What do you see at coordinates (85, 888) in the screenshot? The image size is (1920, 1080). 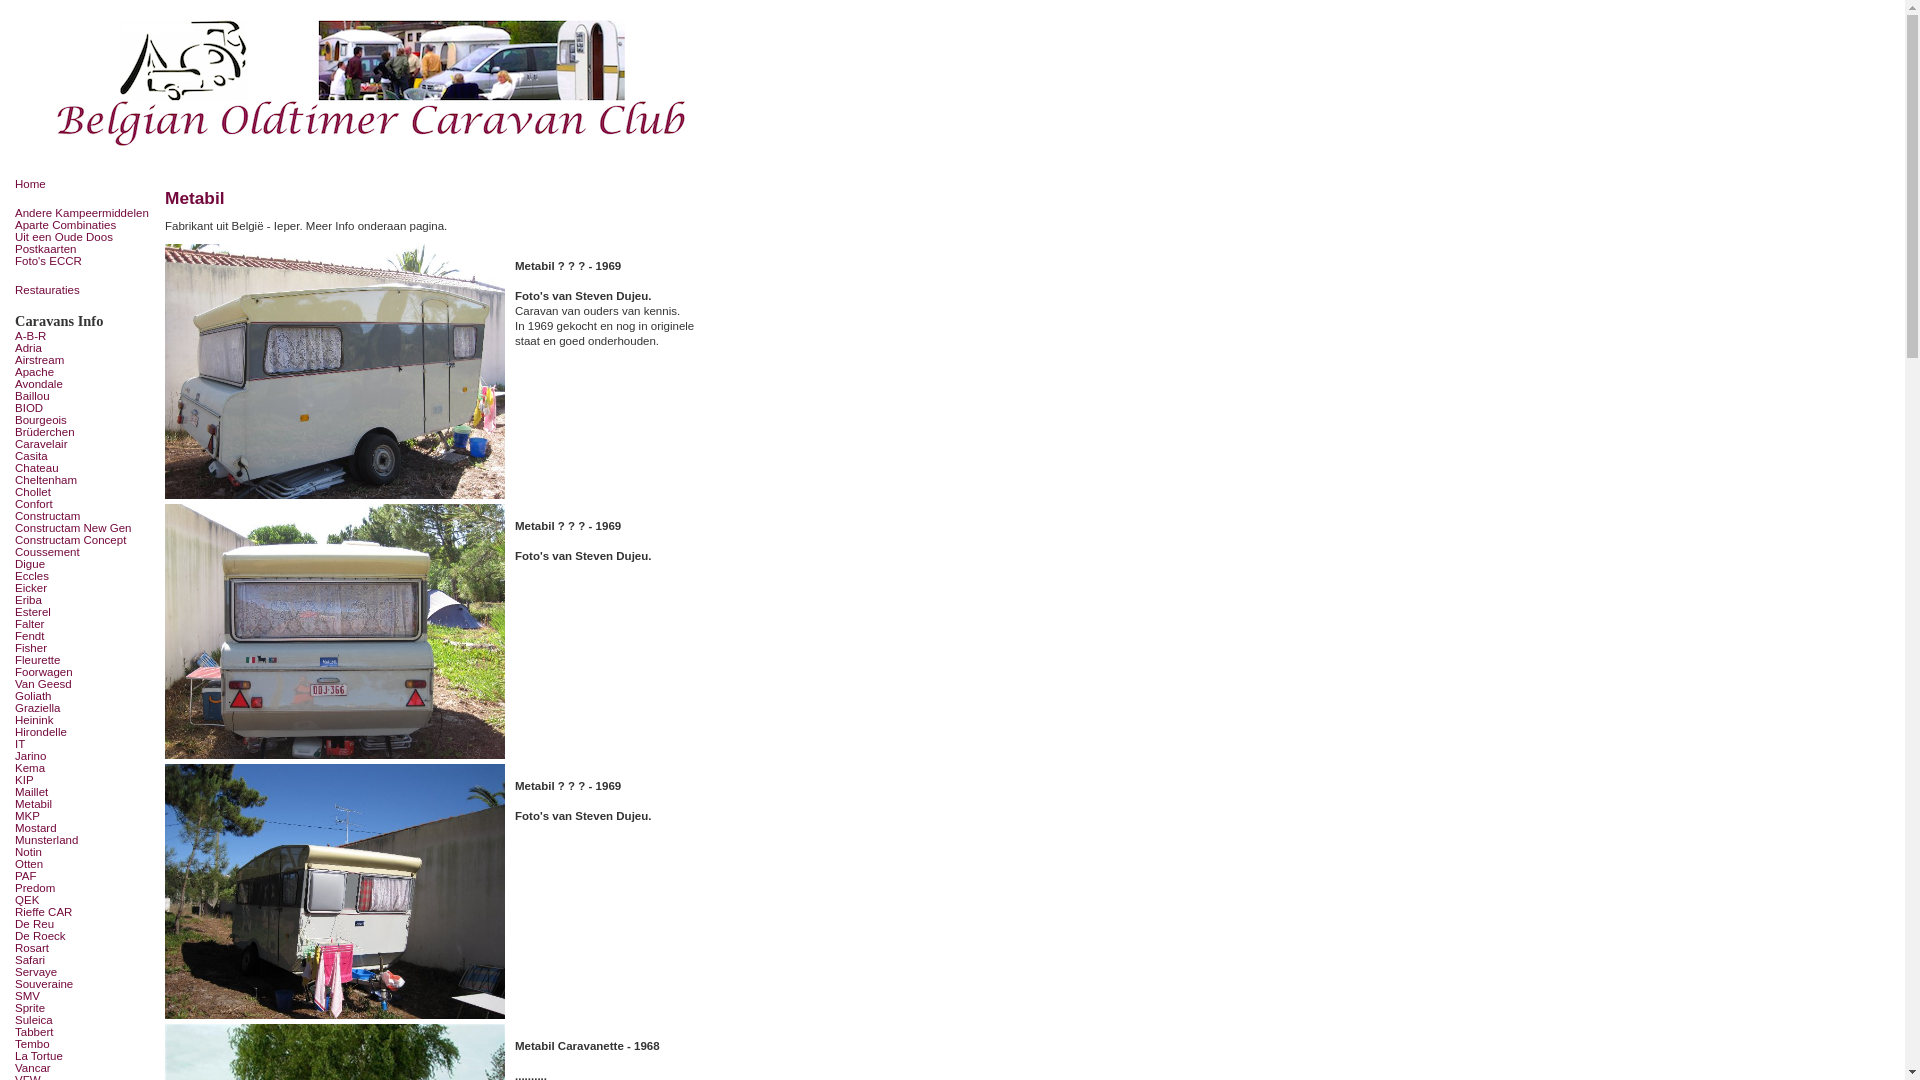 I see `Predom` at bounding box center [85, 888].